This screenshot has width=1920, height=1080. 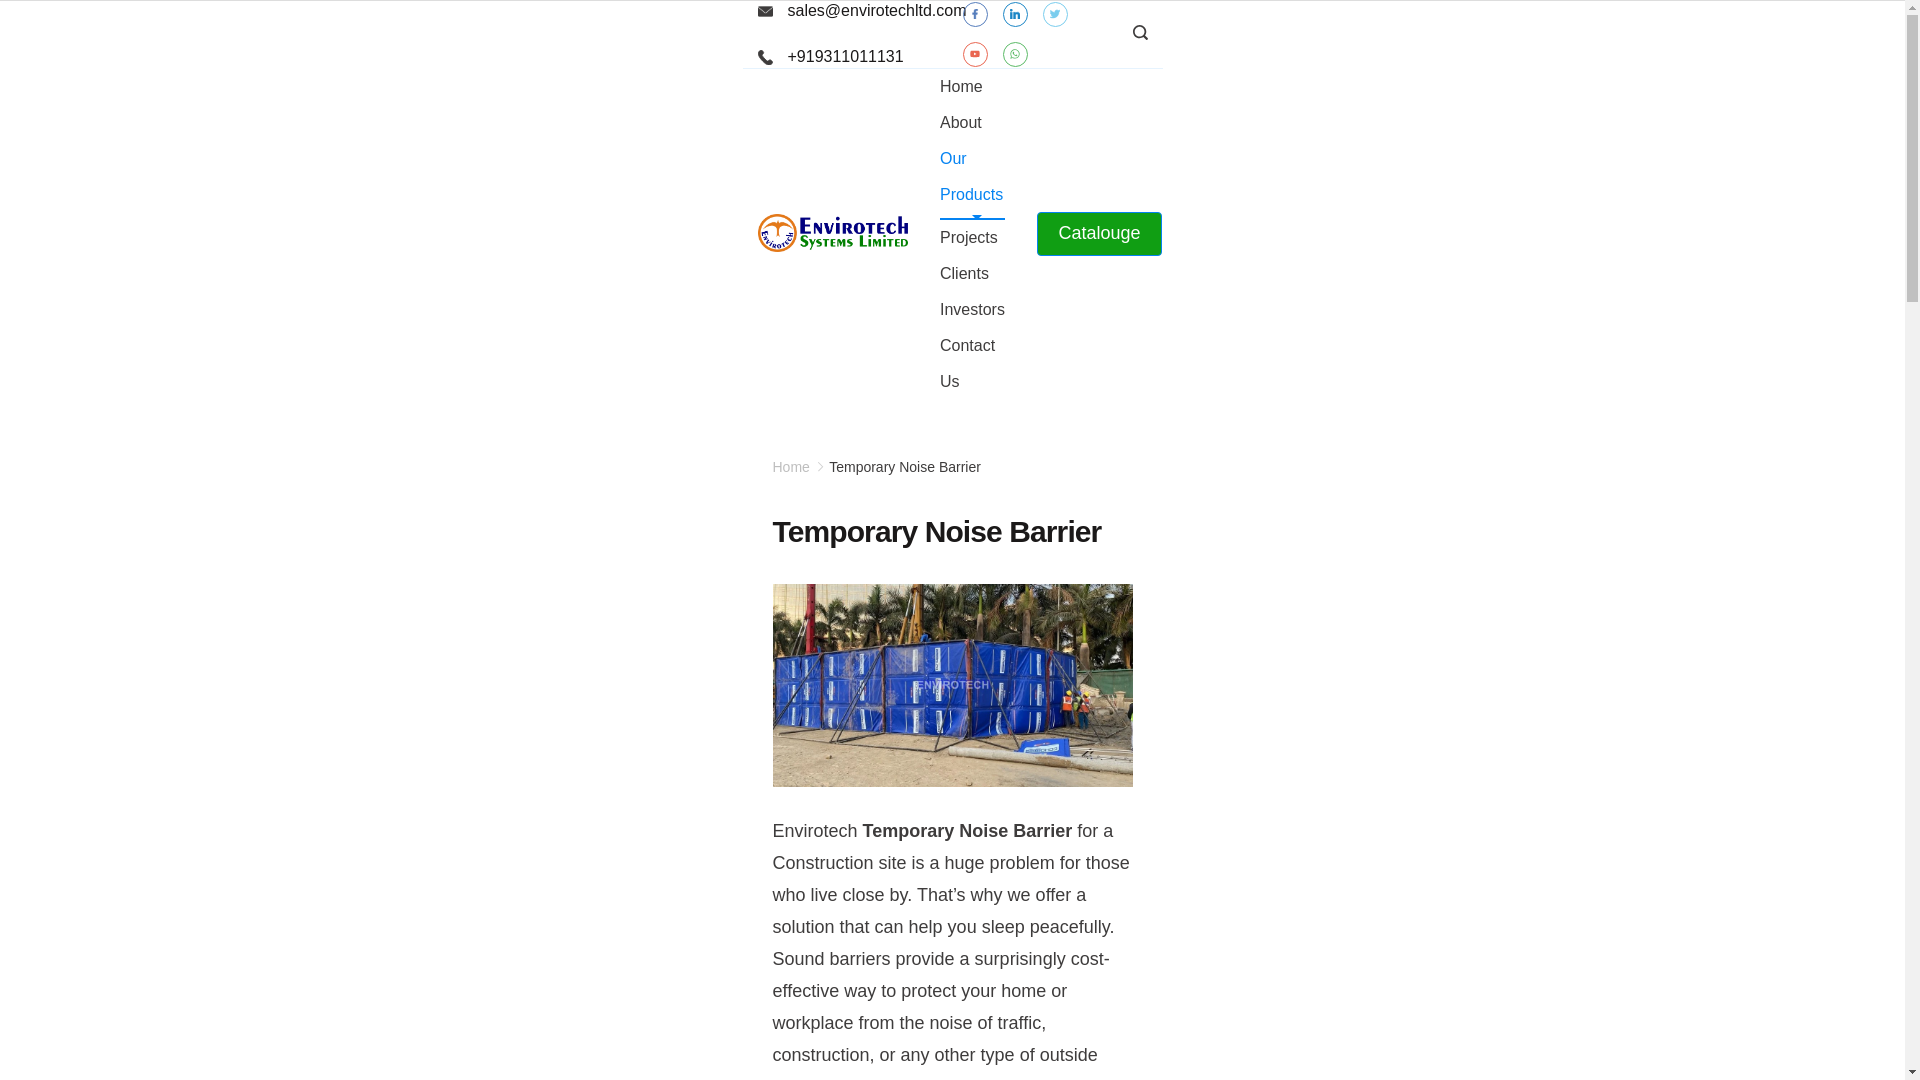 What do you see at coordinates (960, 122) in the screenshot?
I see `About` at bounding box center [960, 122].